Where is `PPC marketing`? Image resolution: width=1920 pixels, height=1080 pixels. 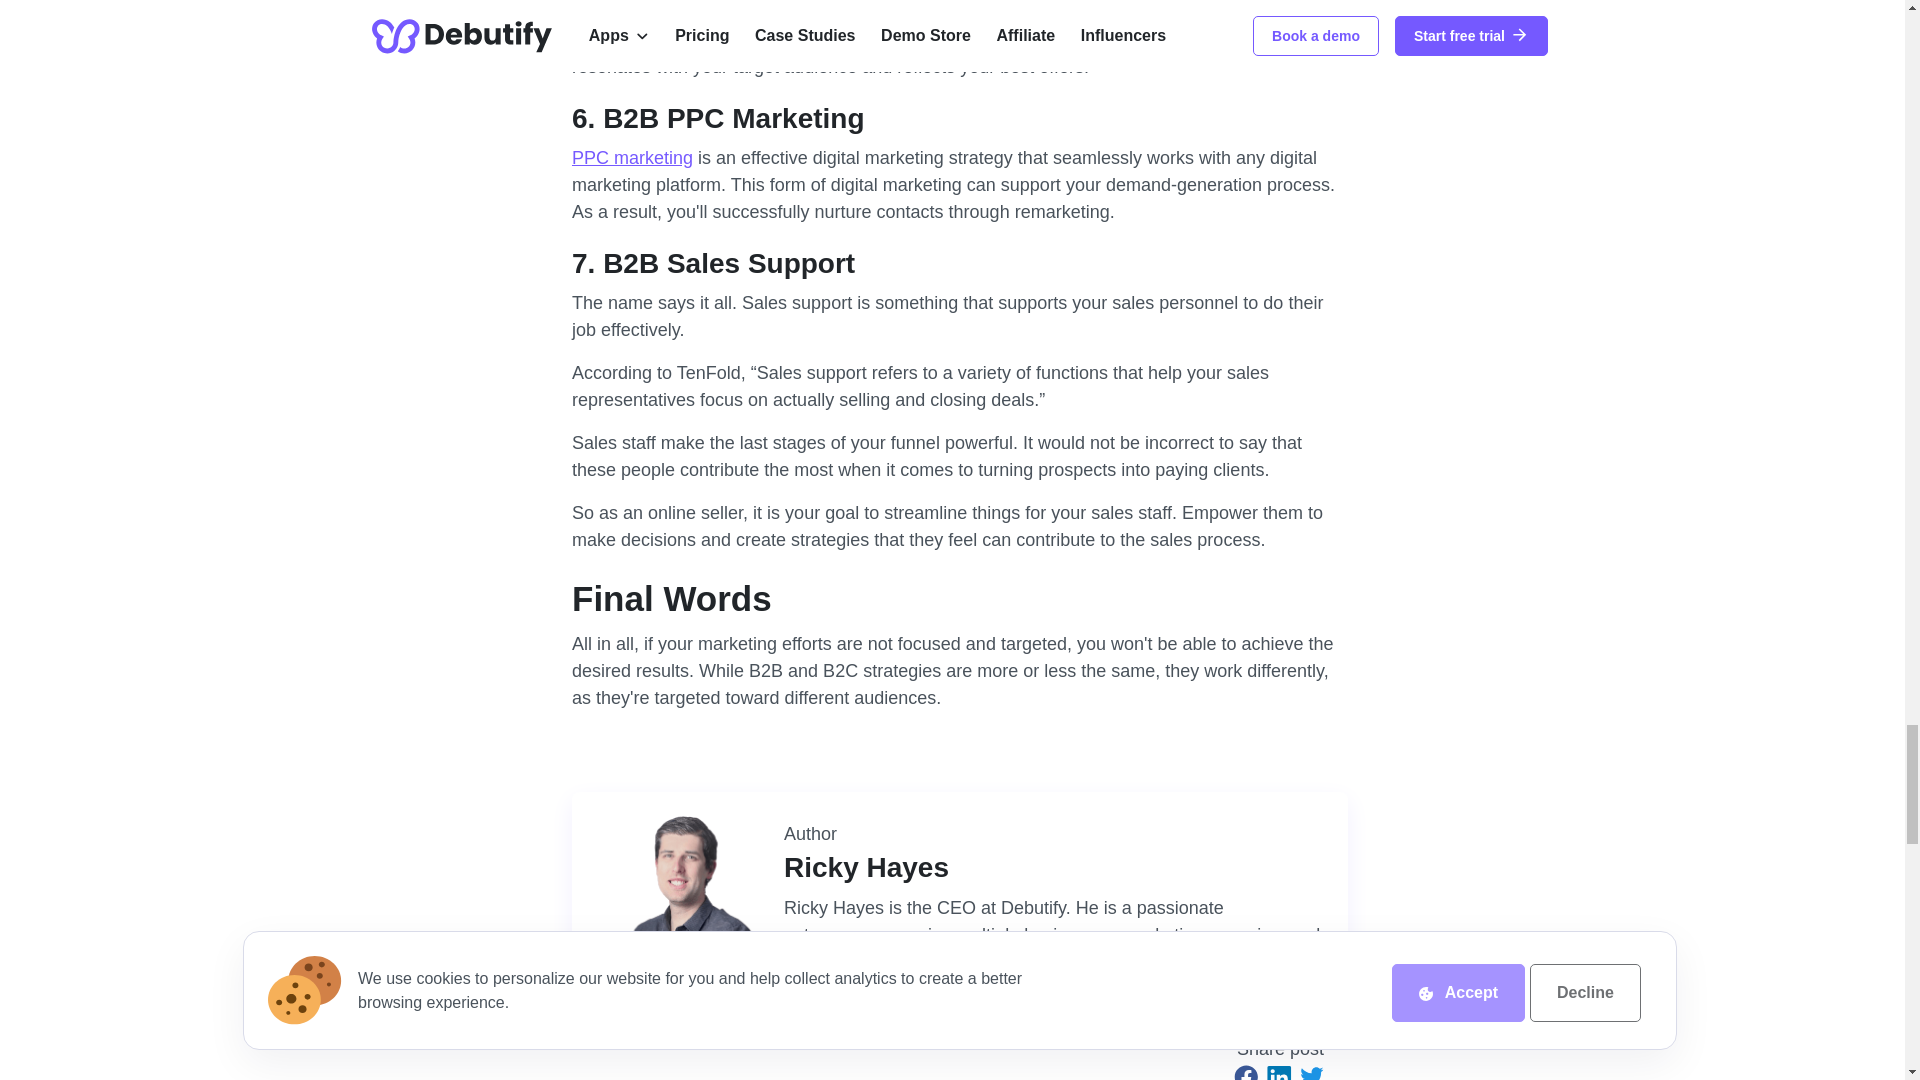 PPC marketing is located at coordinates (632, 158).